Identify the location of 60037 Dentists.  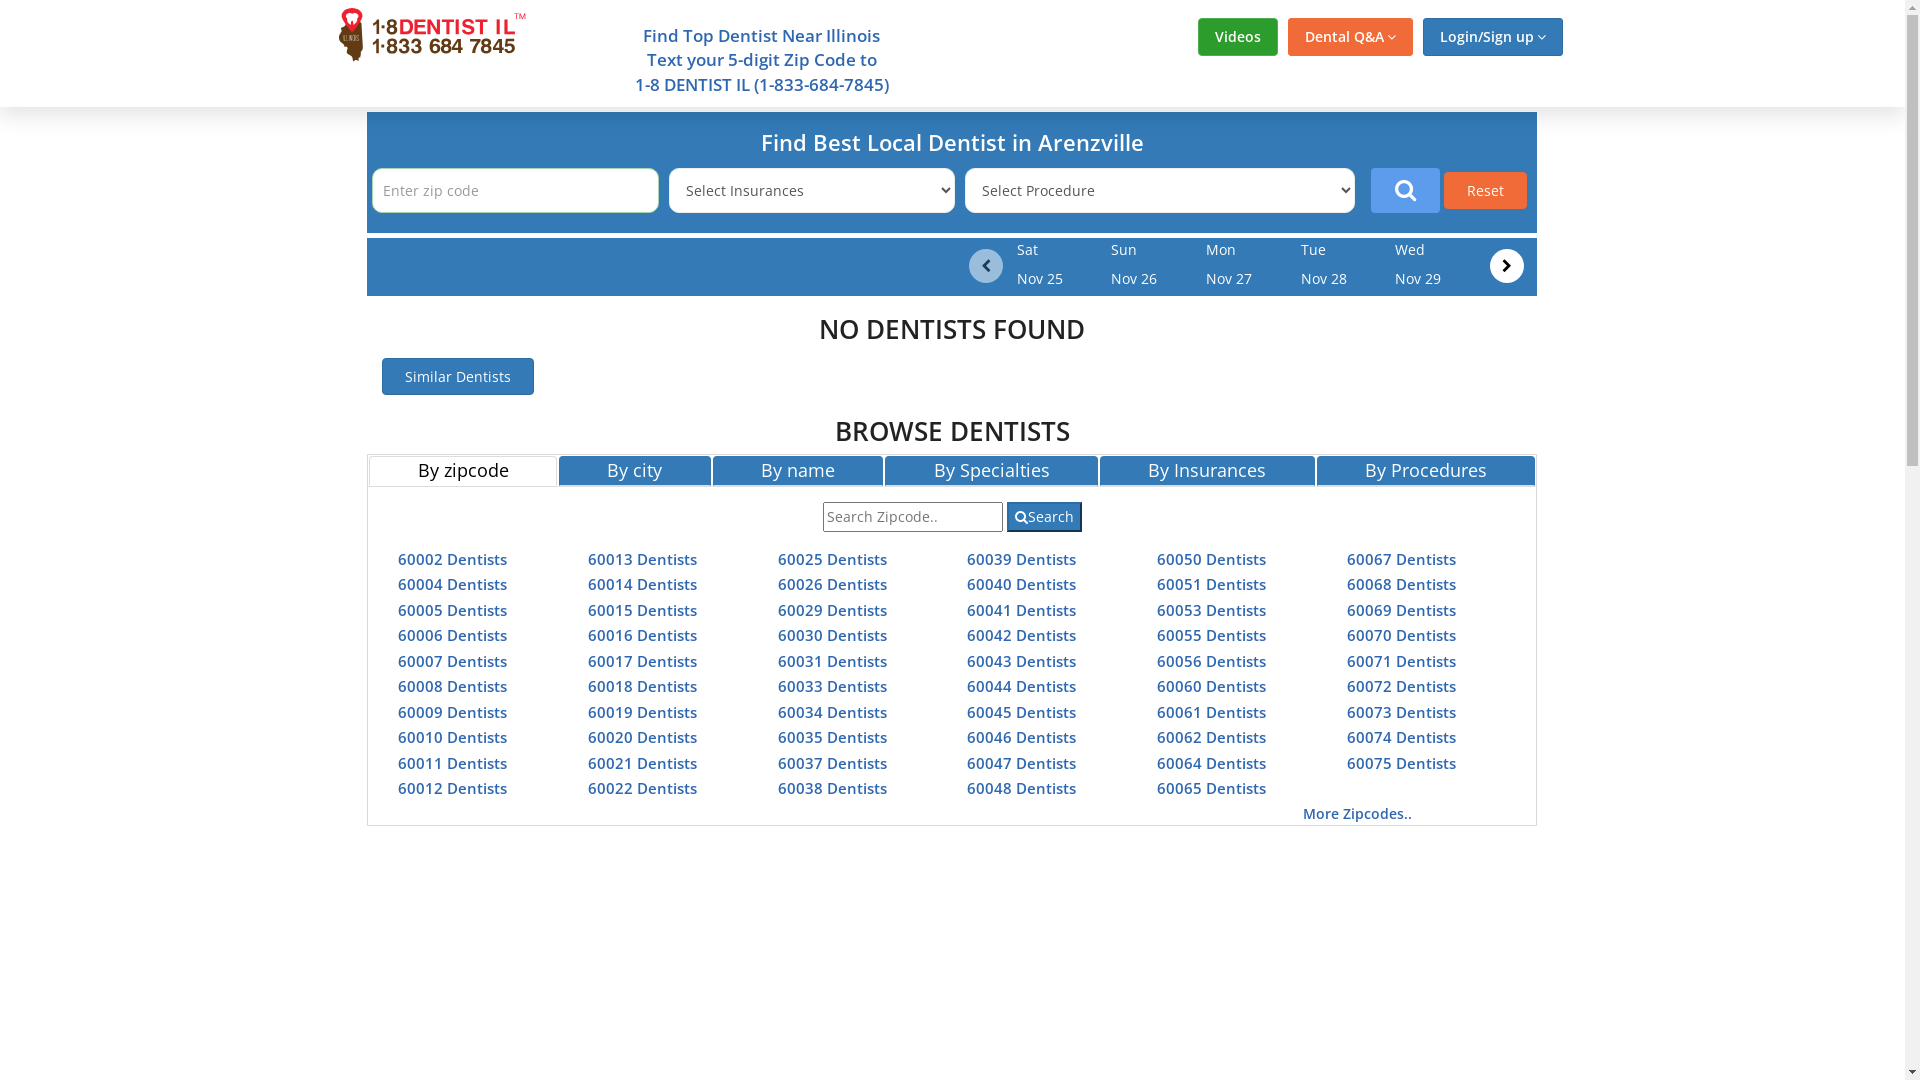
(832, 762).